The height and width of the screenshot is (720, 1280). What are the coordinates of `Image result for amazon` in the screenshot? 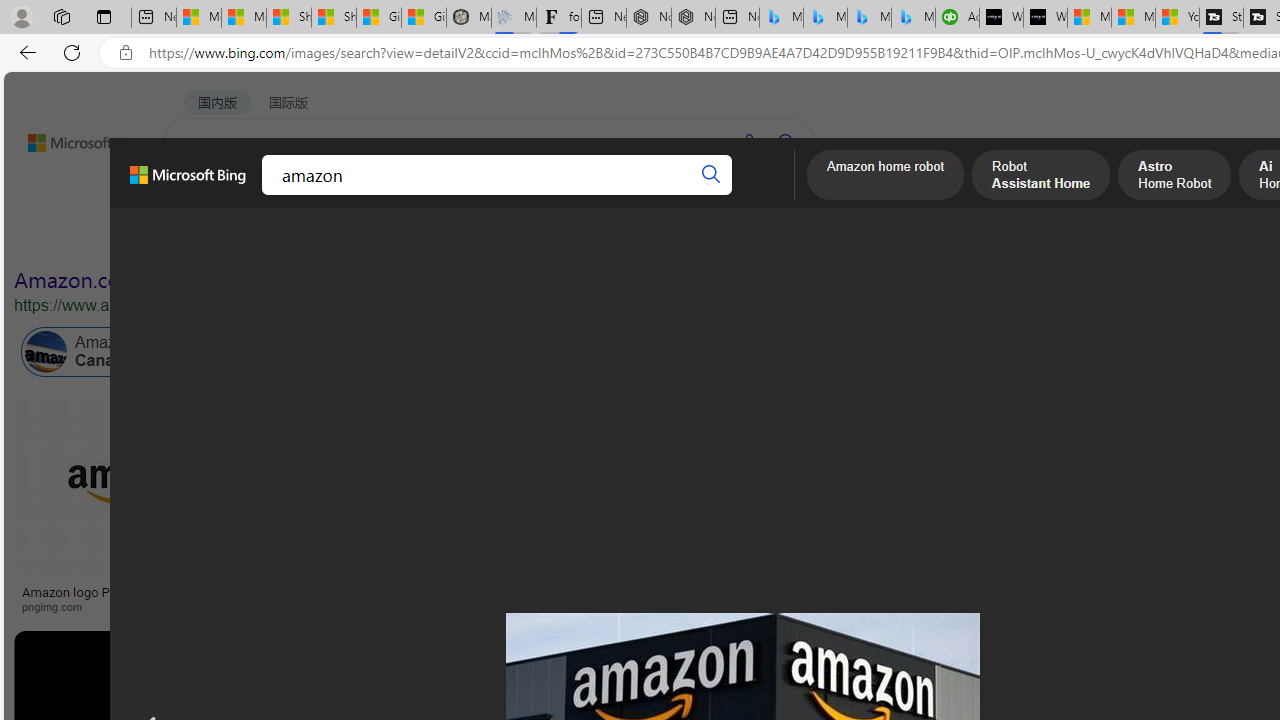 It's located at (982, 485).